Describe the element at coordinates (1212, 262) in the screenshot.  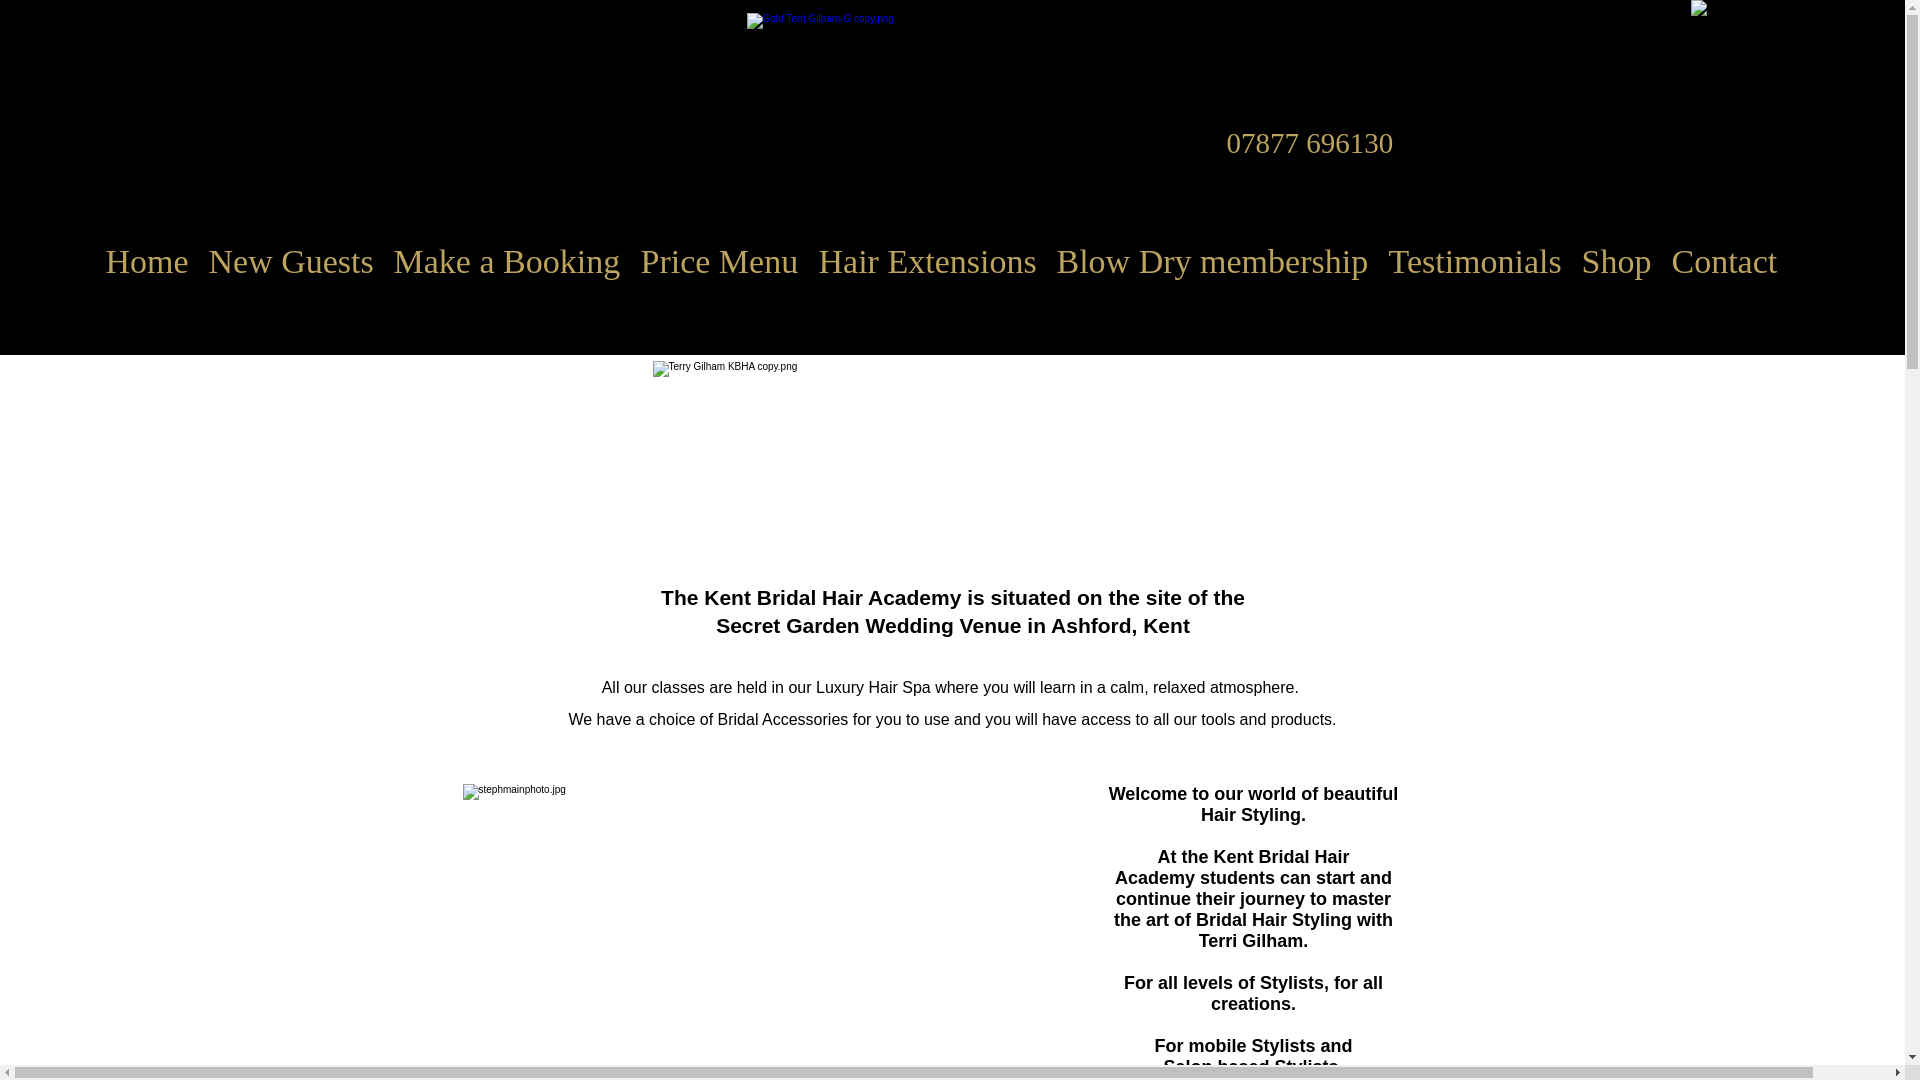
I see `Blow Dry membership` at that location.